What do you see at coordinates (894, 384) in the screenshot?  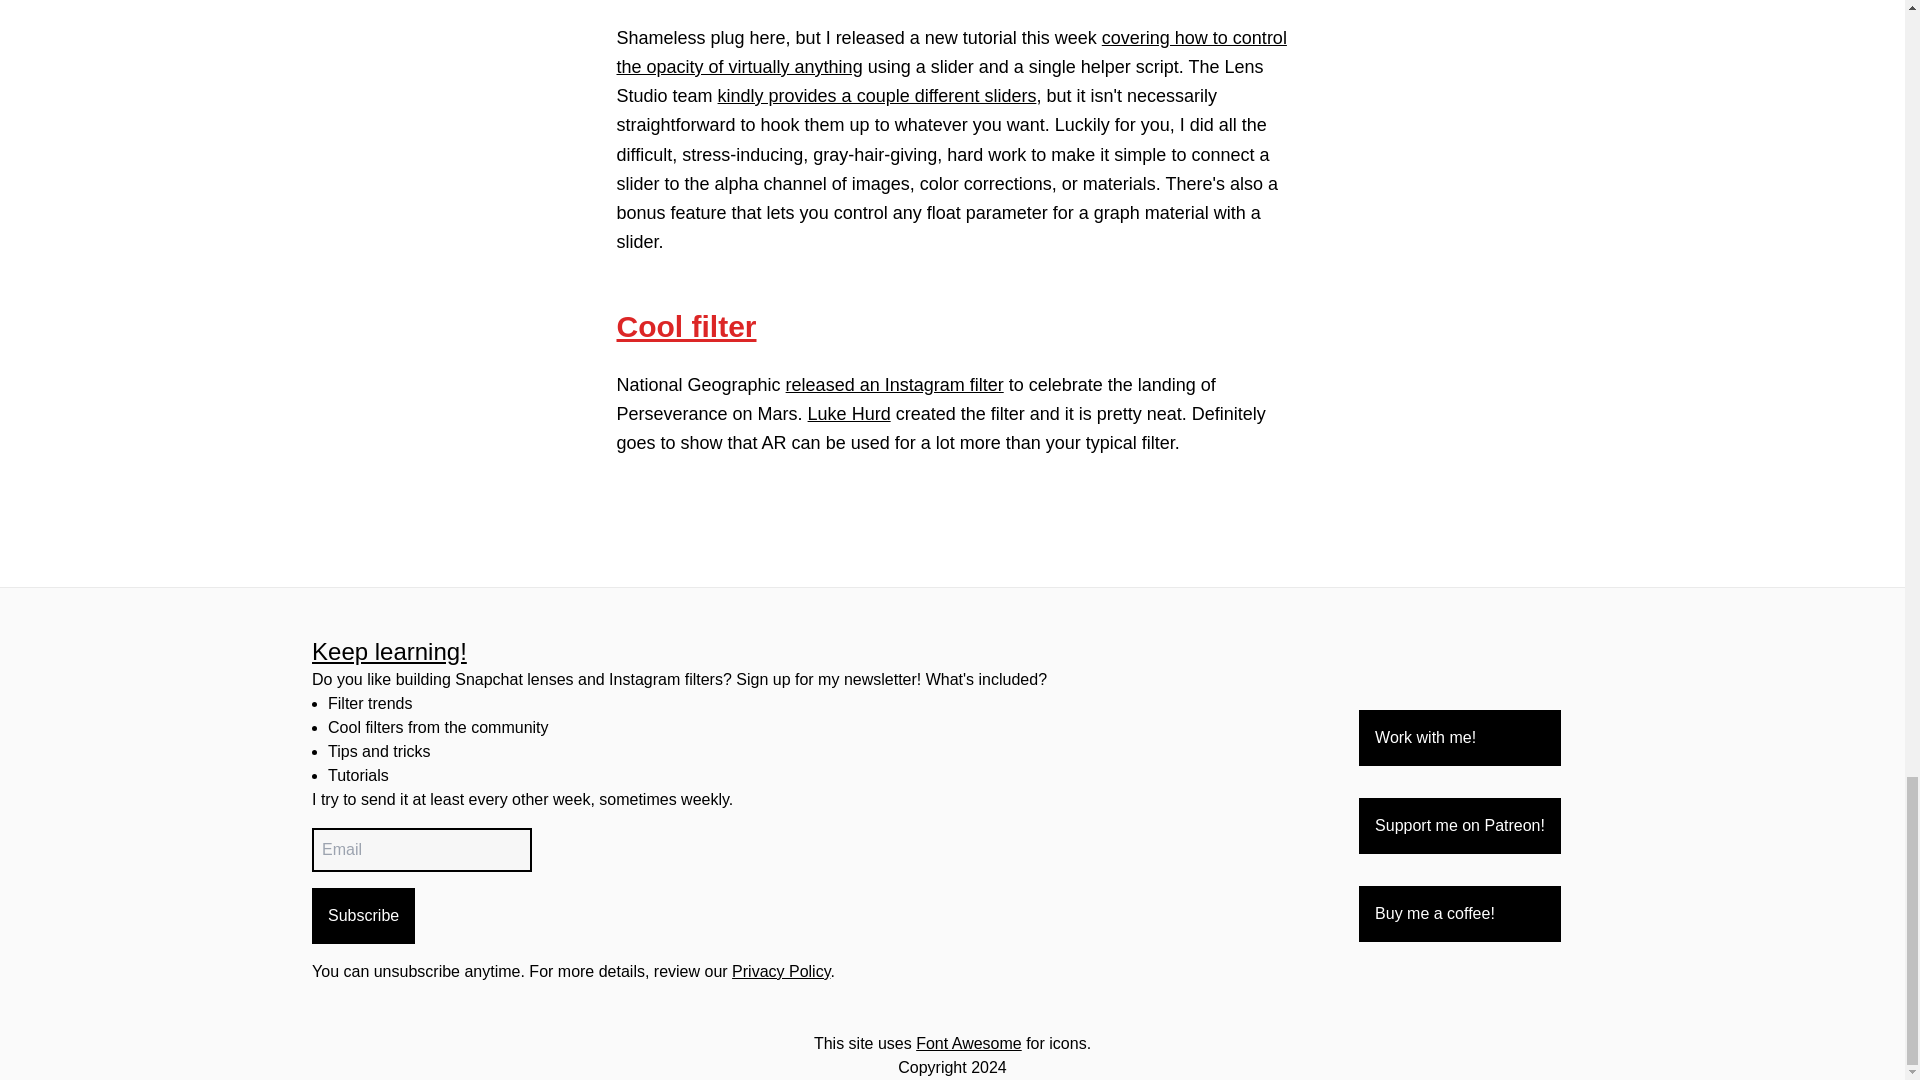 I see `released an Instagram filter` at bounding box center [894, 384].